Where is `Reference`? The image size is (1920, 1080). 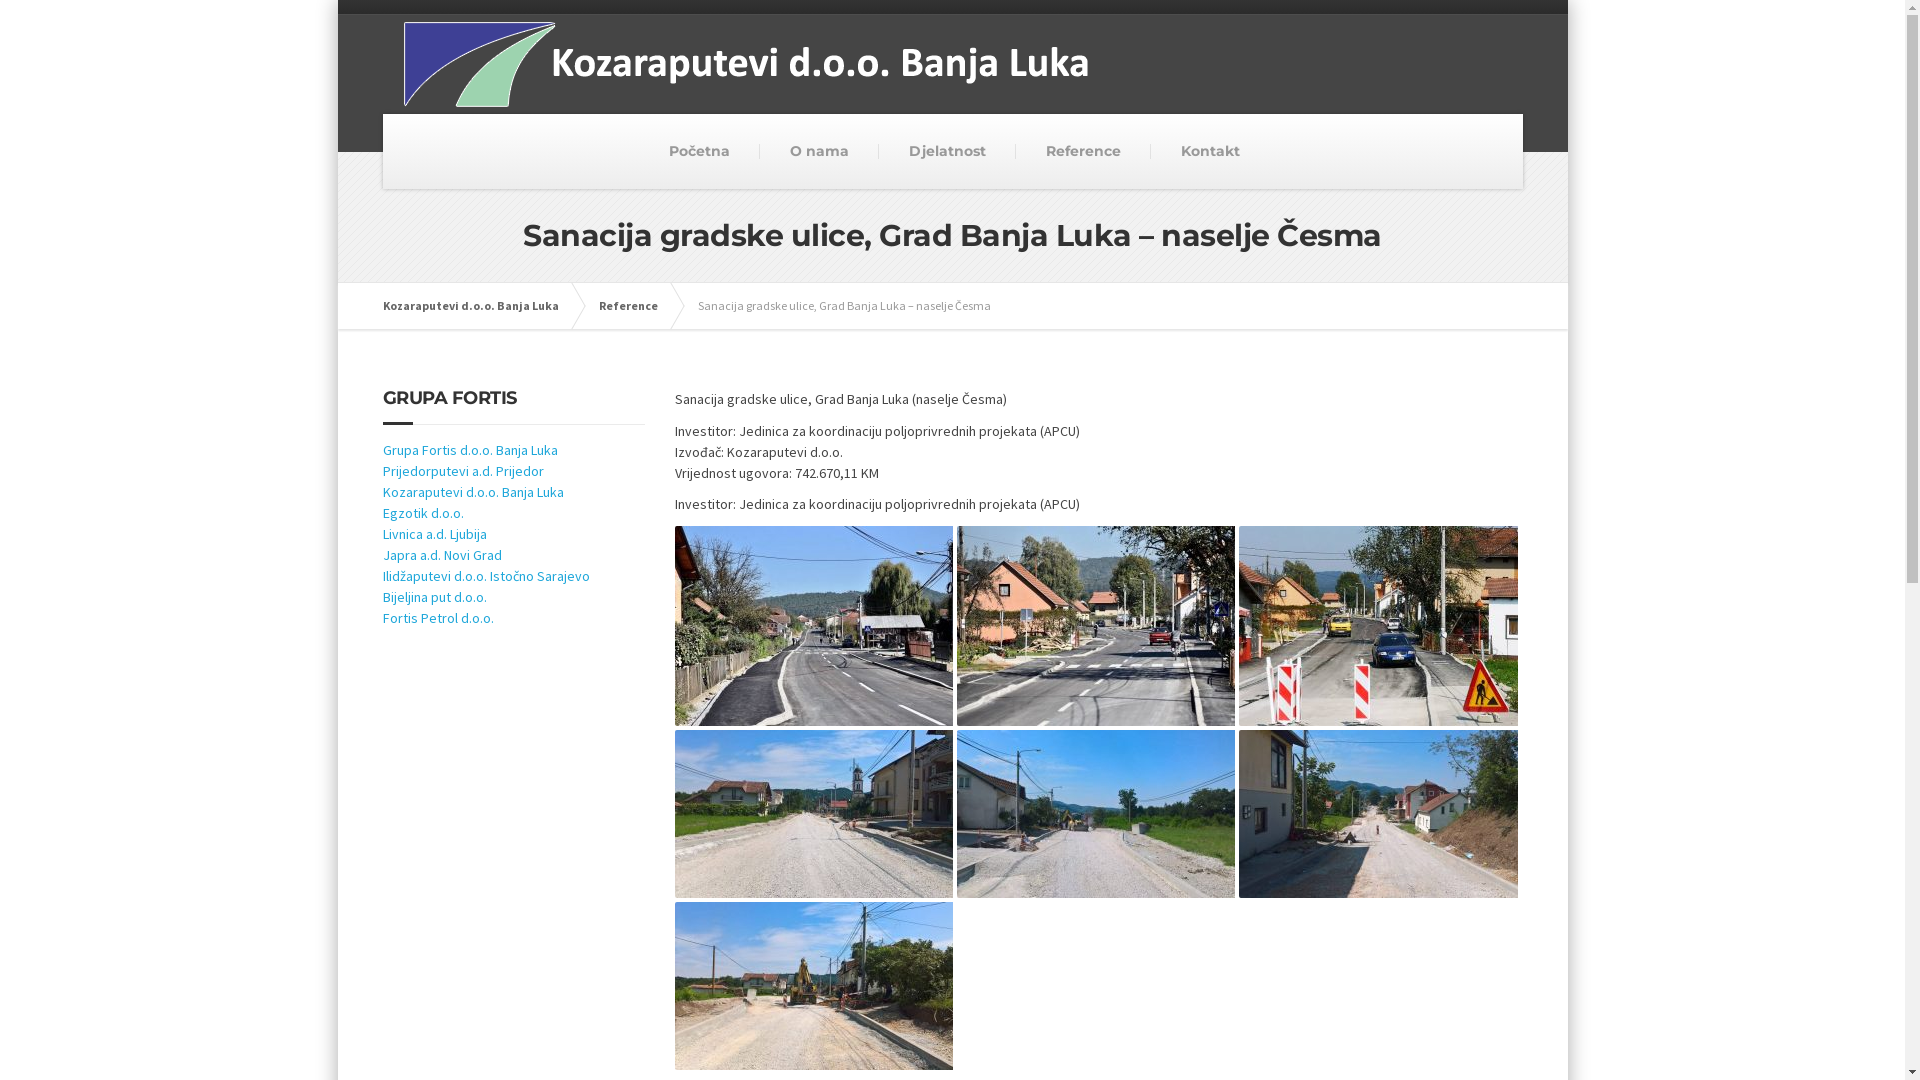 Reference is located at coordinates (638, 306).